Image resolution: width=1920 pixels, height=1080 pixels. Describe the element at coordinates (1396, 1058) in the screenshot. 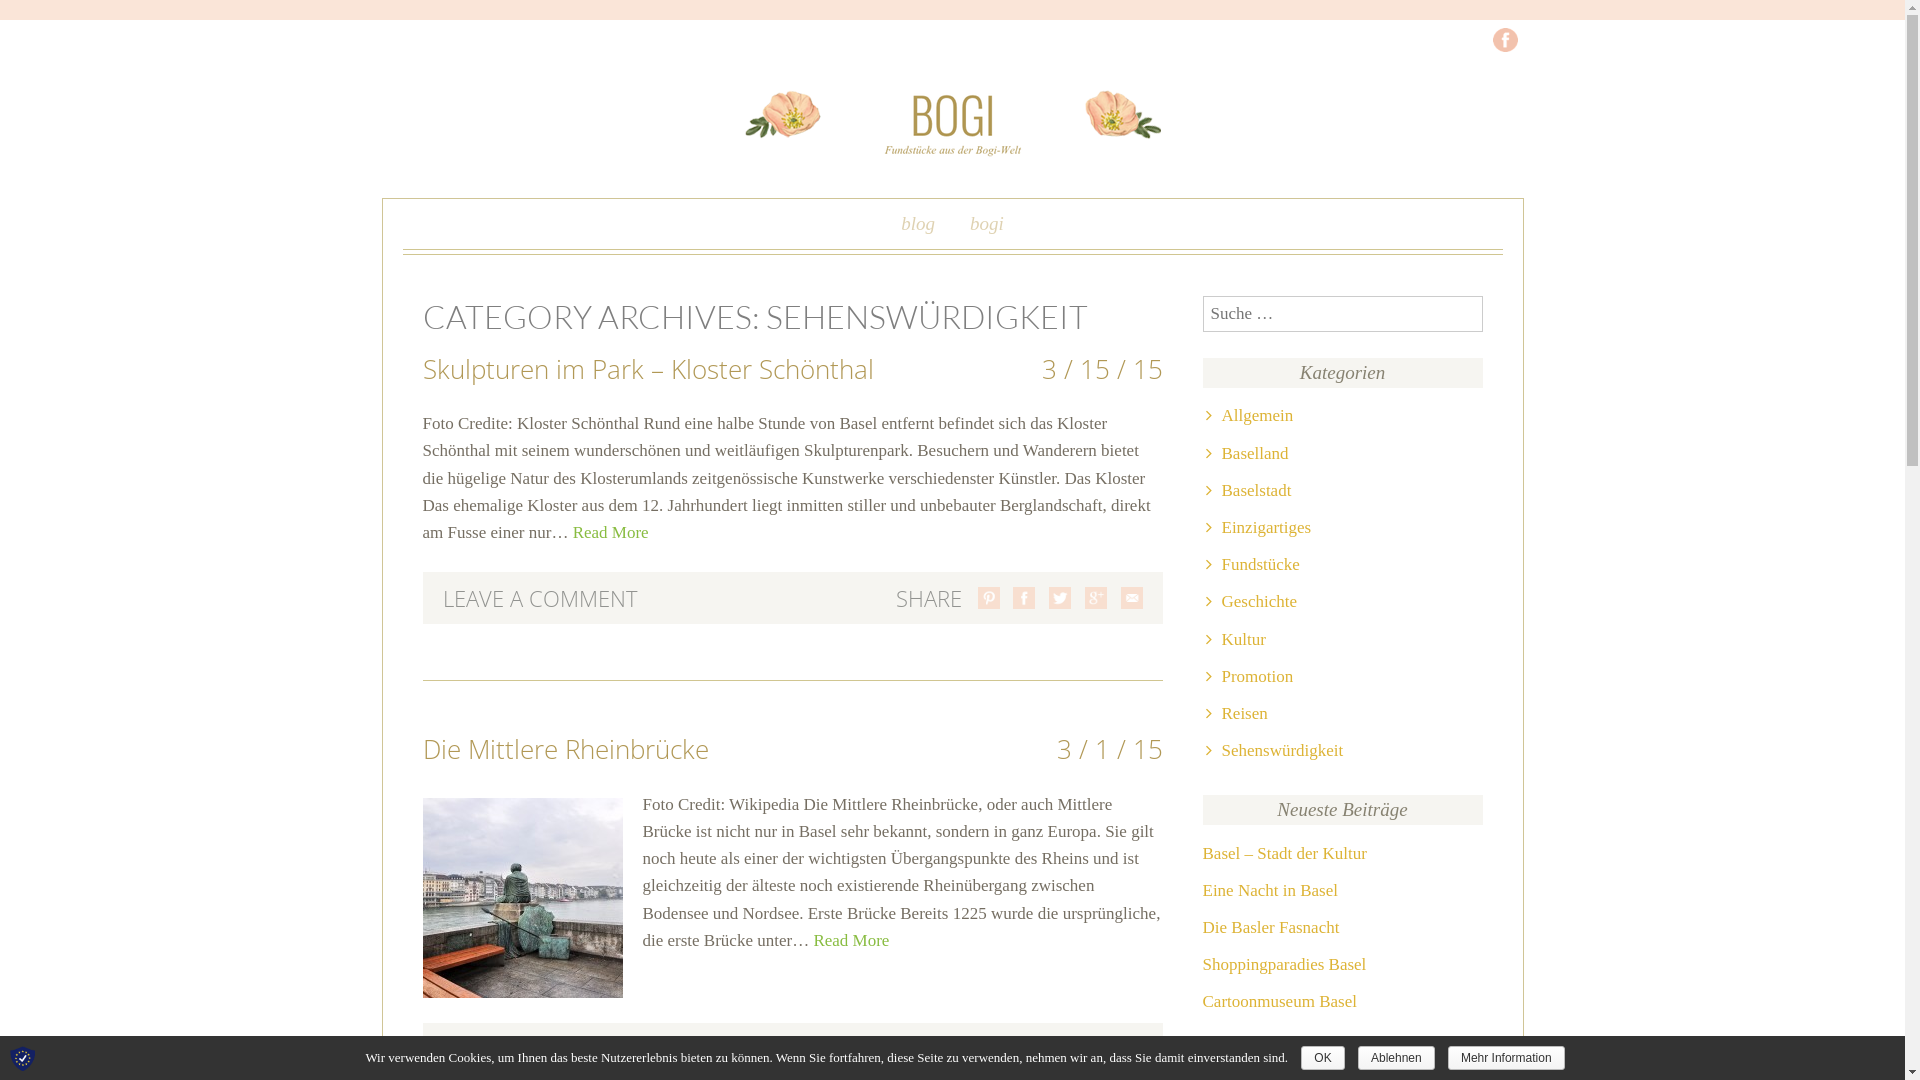

I see `Ablehnen` at that location.